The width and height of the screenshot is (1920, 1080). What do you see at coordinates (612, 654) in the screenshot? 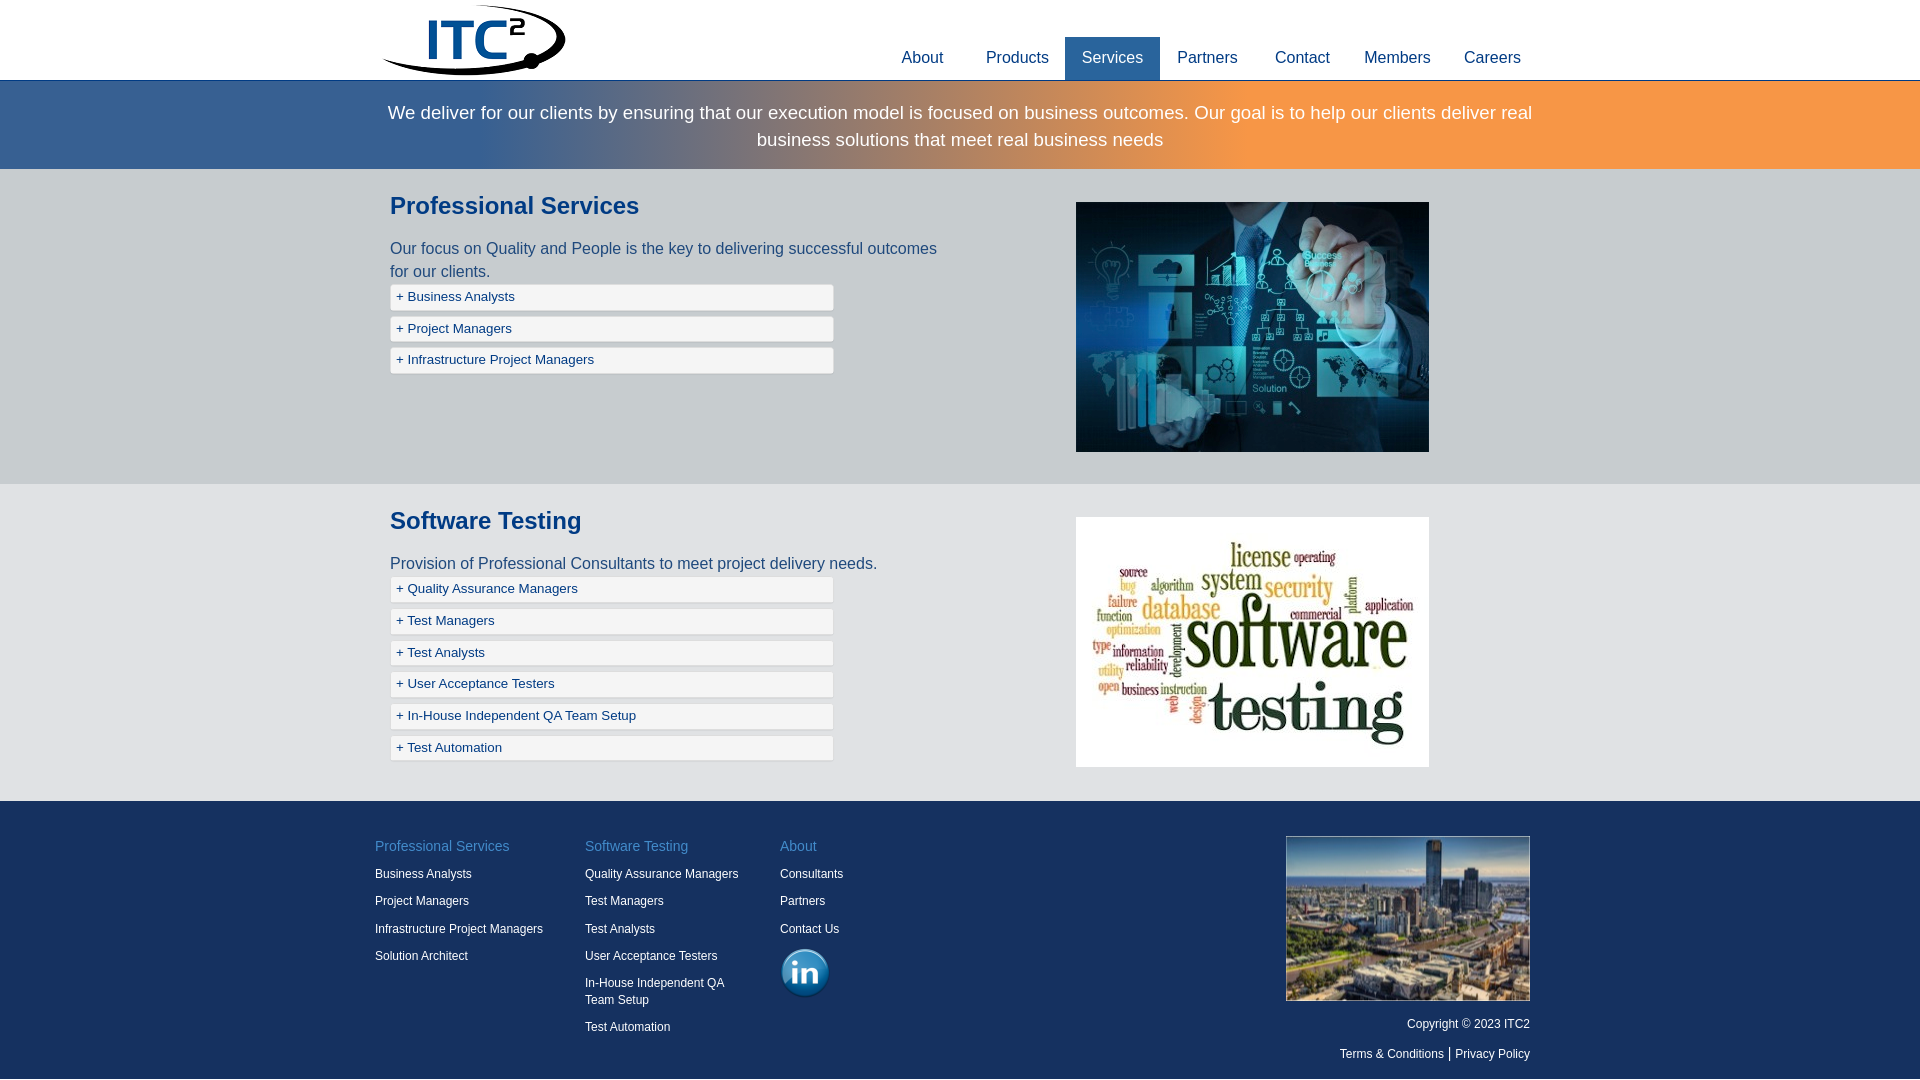
I see `+ Test Analysts` at bounding box center [612, 654].